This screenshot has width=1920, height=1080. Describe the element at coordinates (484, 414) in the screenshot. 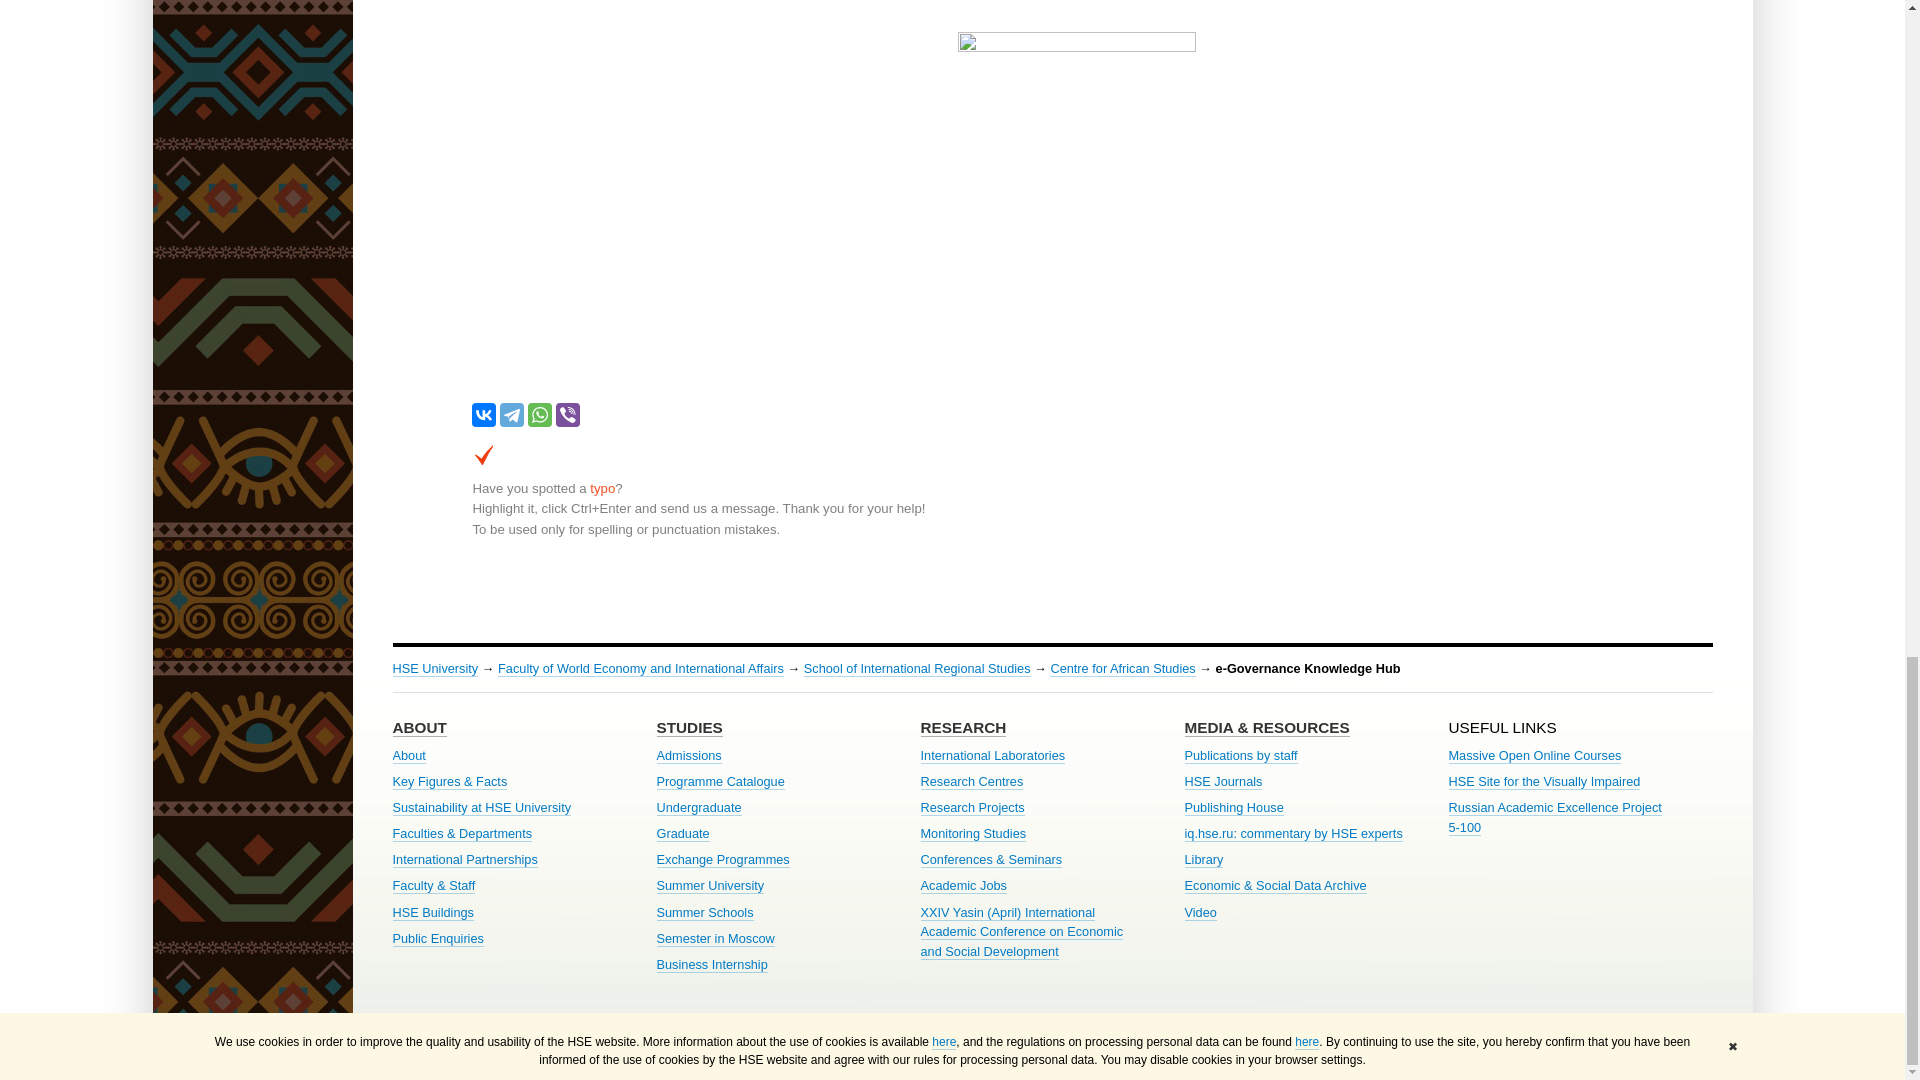

I see `VKontakte` at that location.